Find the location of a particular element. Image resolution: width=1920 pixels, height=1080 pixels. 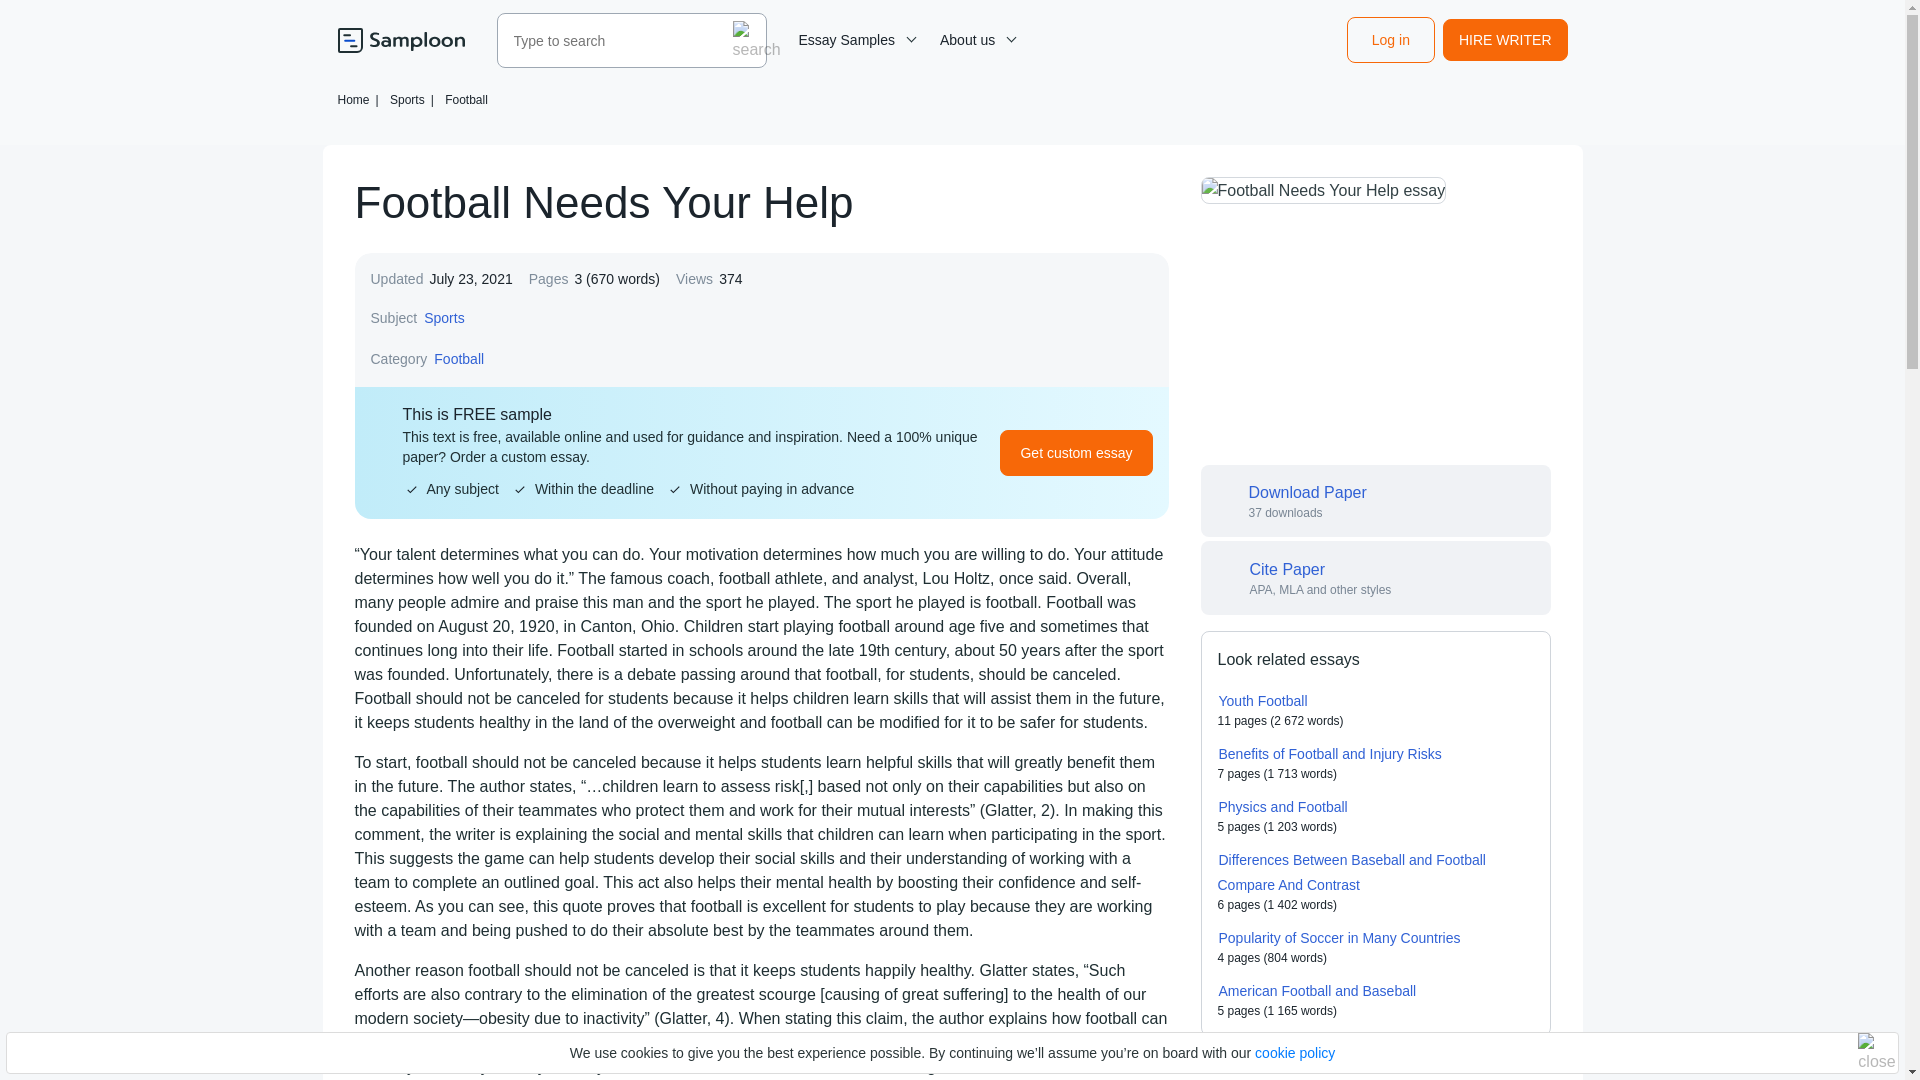

Football is located at coordinates (459, 358).